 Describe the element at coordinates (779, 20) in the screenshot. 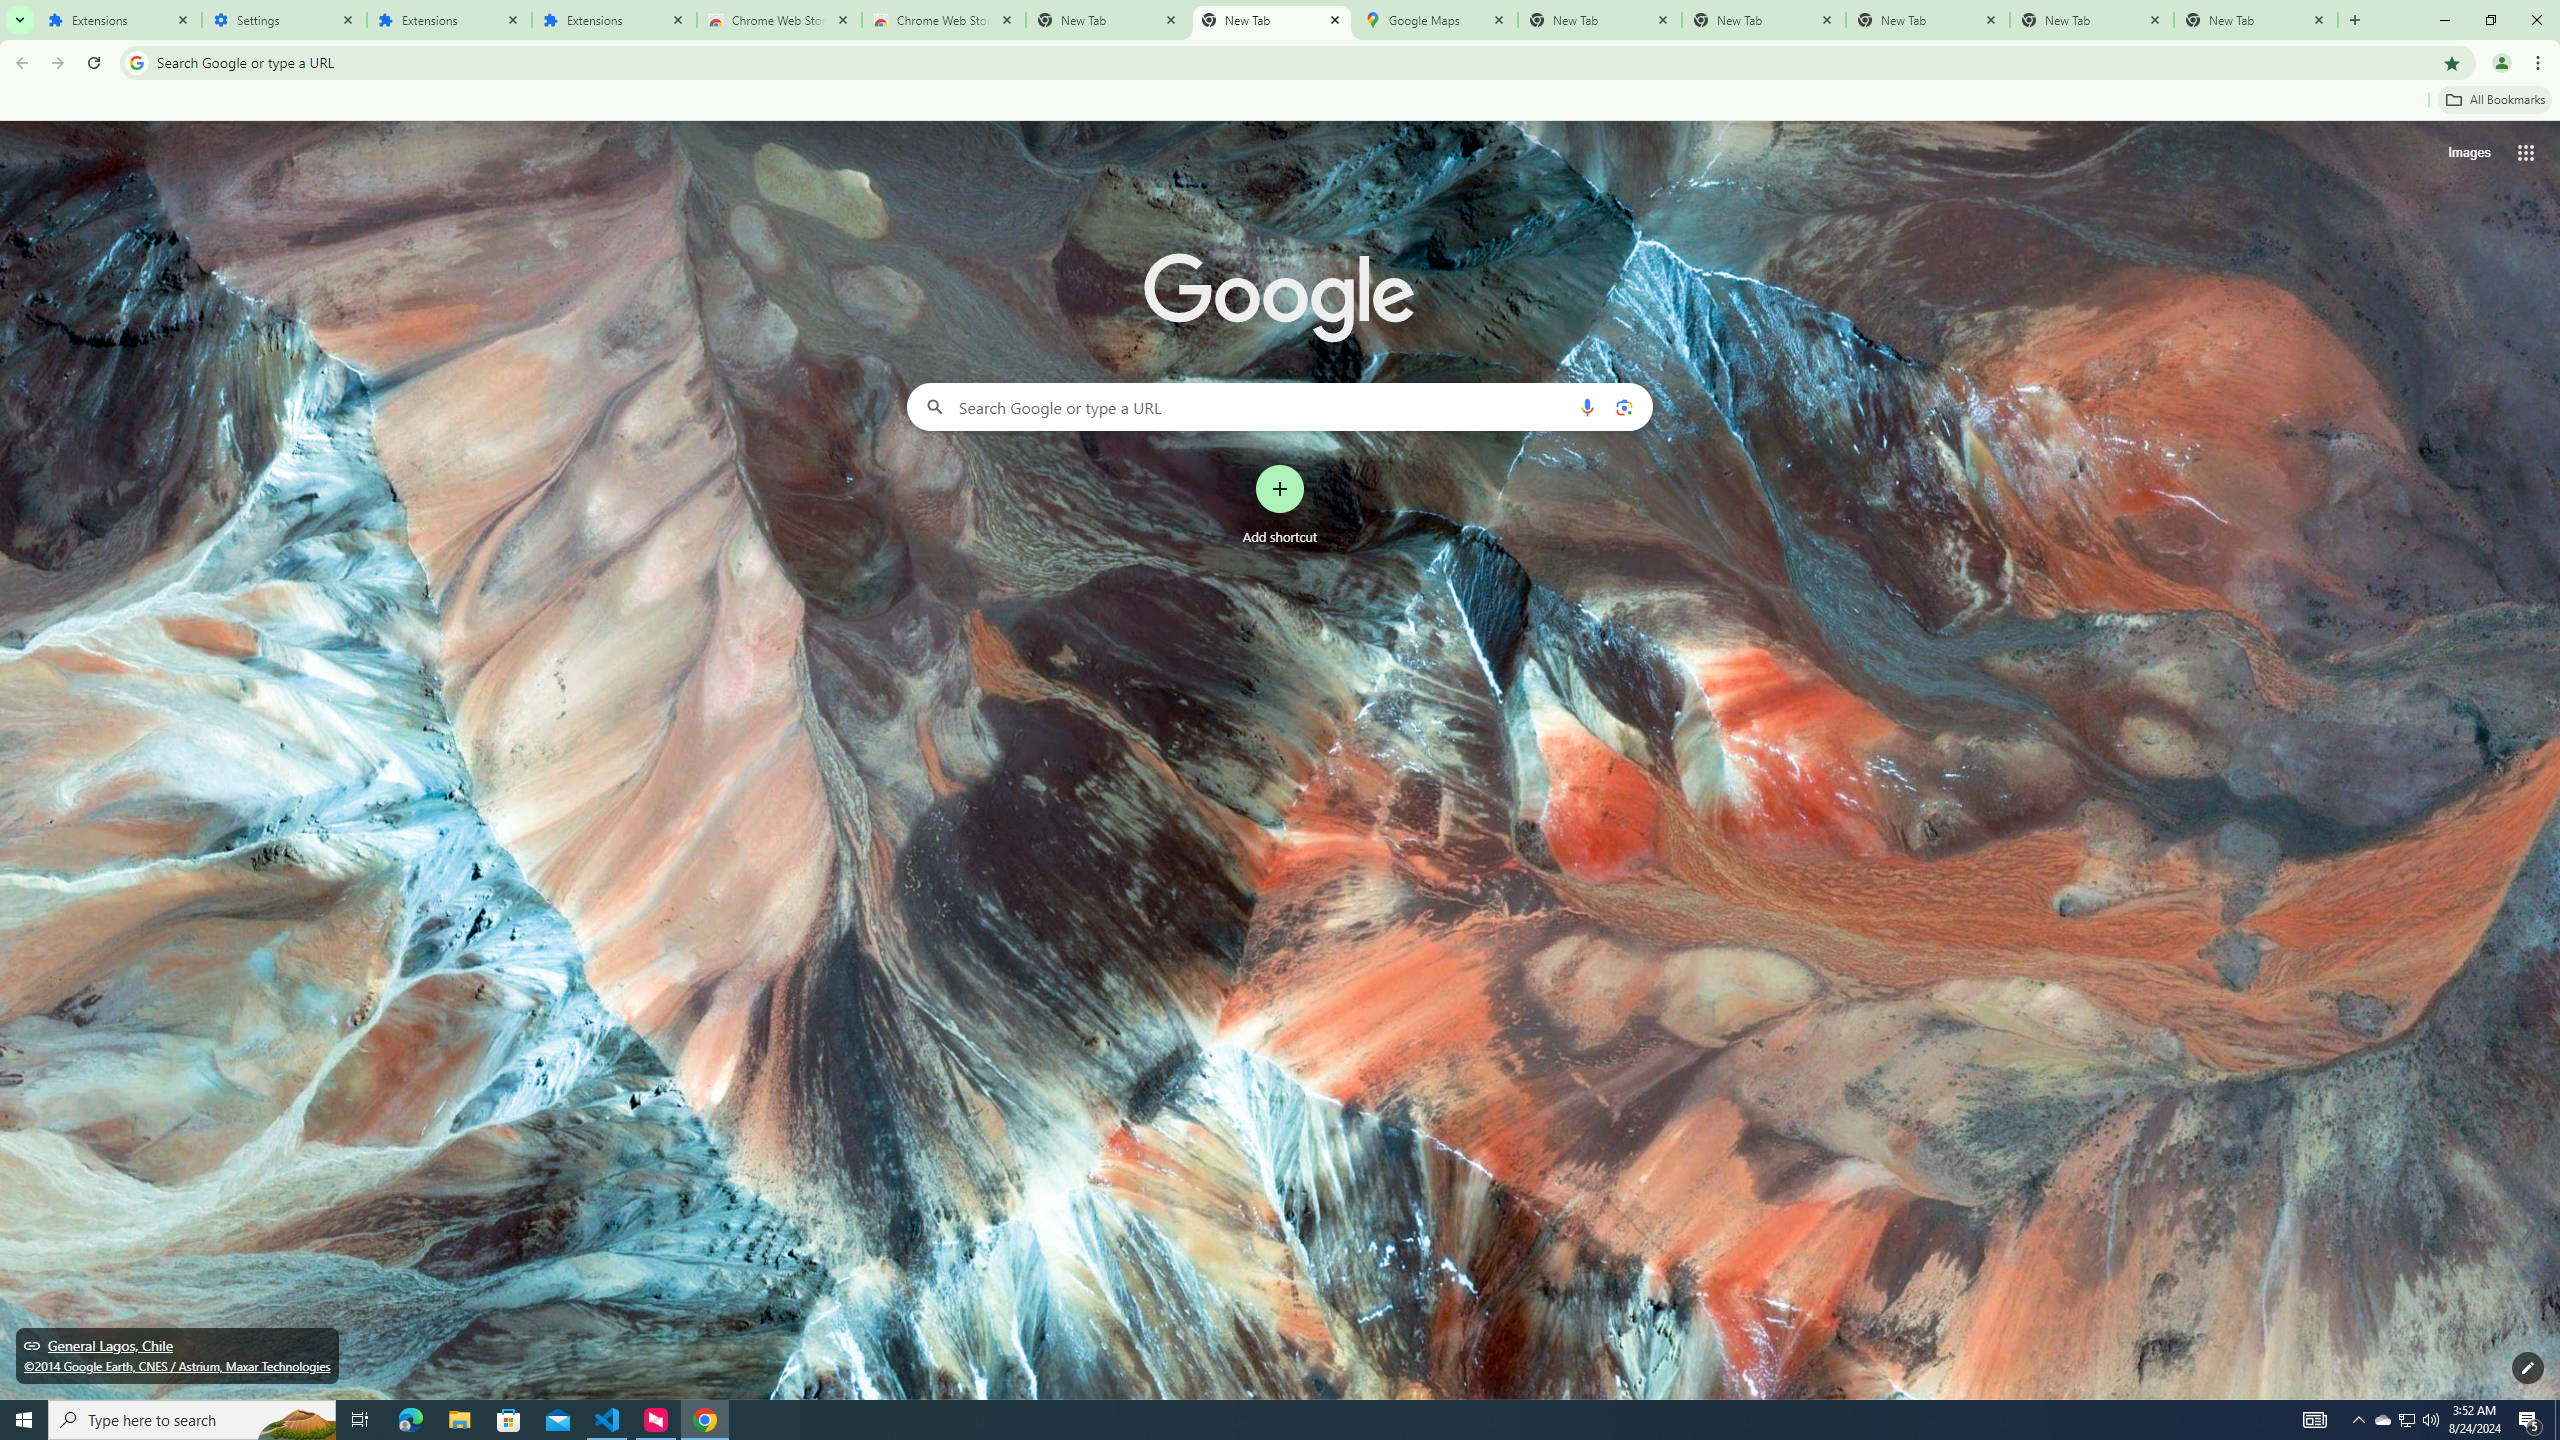

I see `Chrome Web Store` at that location.